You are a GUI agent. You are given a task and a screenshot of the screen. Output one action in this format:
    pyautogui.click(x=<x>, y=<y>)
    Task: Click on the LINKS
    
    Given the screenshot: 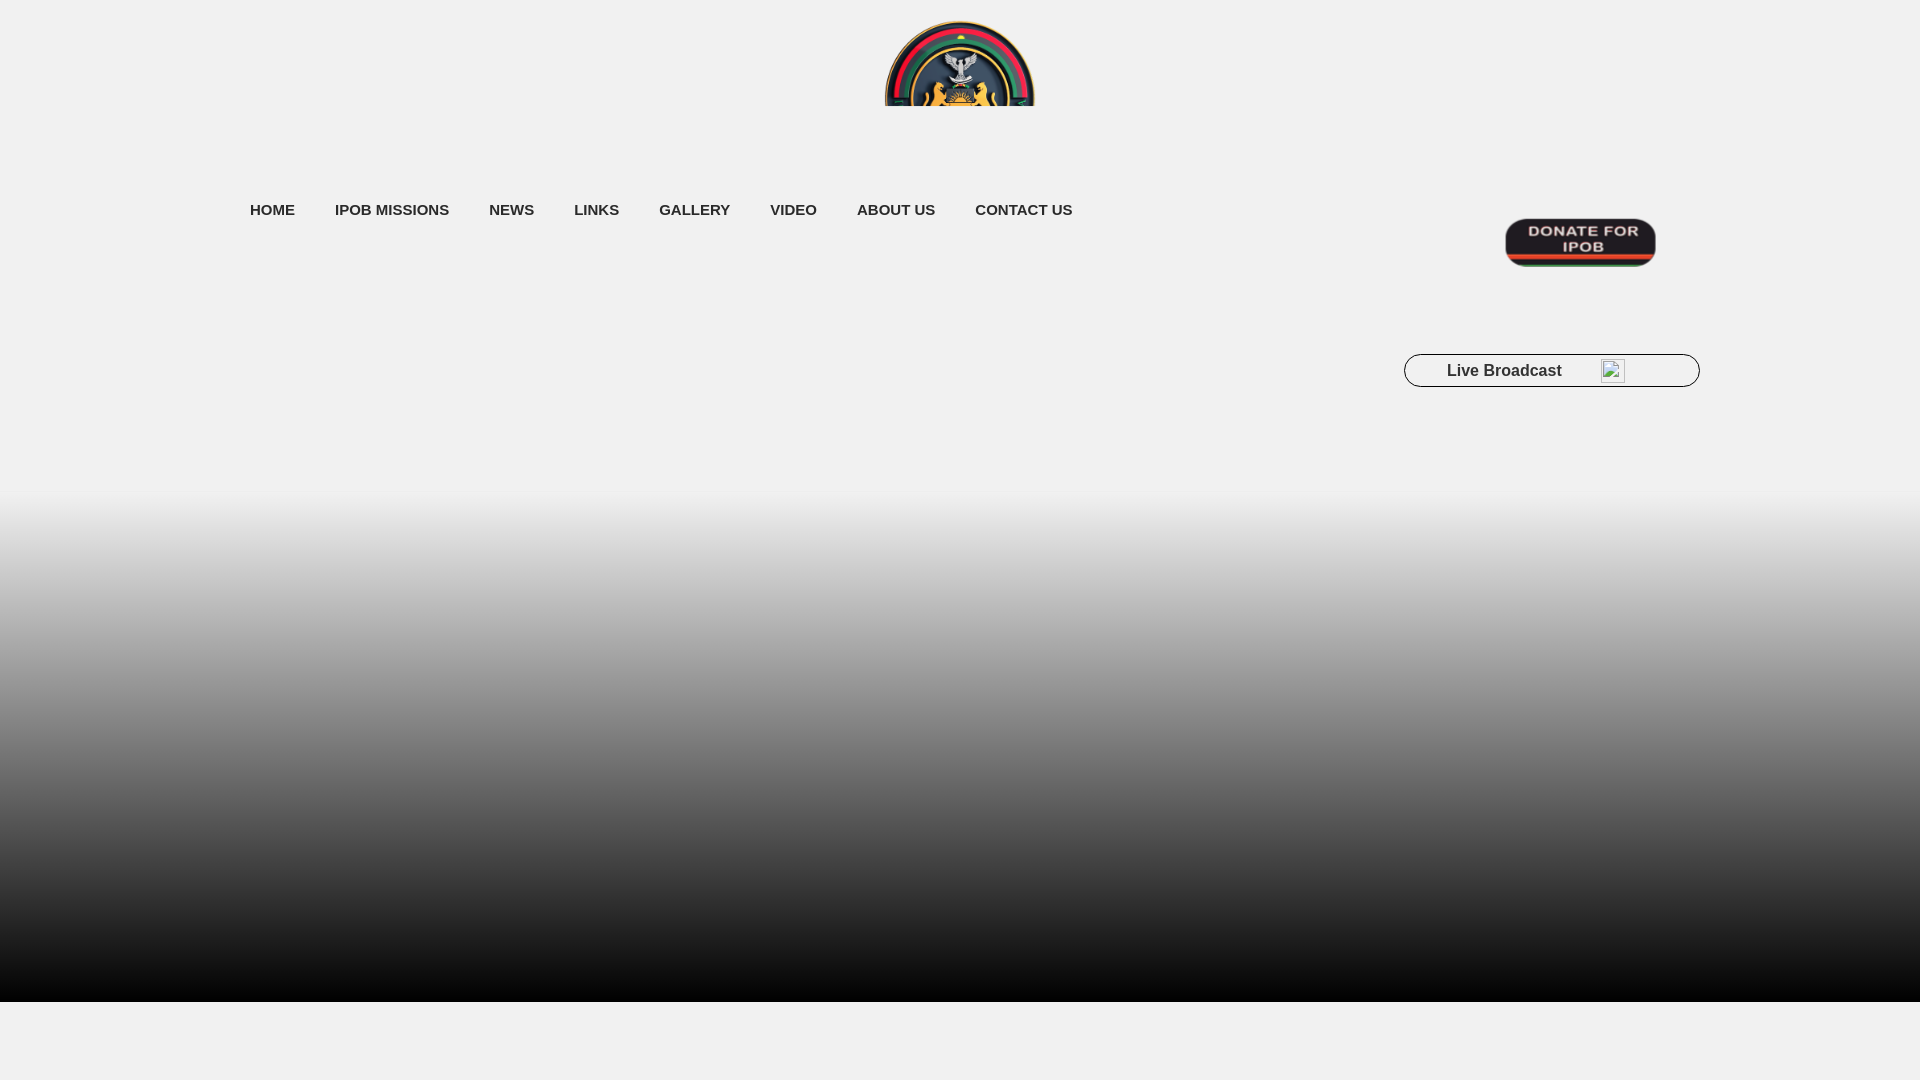 What is the action you would take?
    pyautogui.click(x=596, y=210)
    